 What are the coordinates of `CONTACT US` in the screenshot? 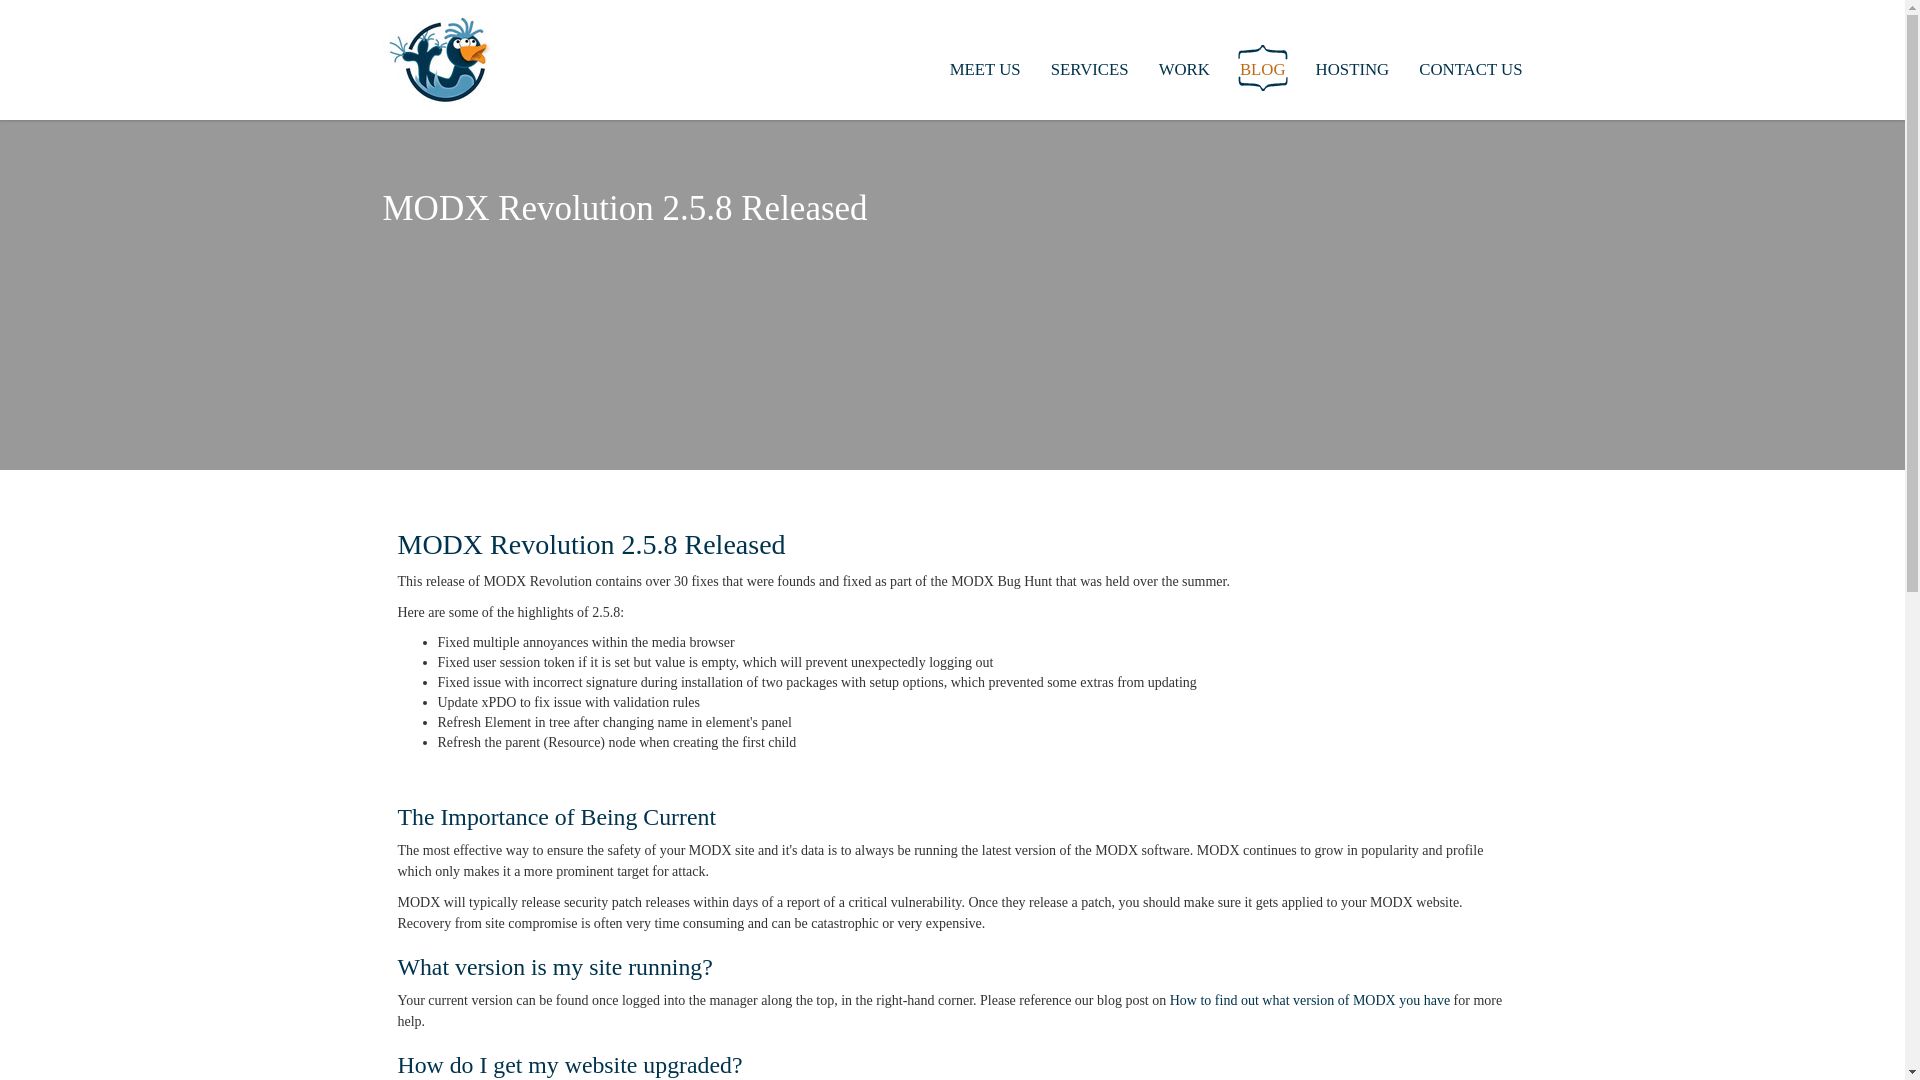 It's located at (1470, 70).